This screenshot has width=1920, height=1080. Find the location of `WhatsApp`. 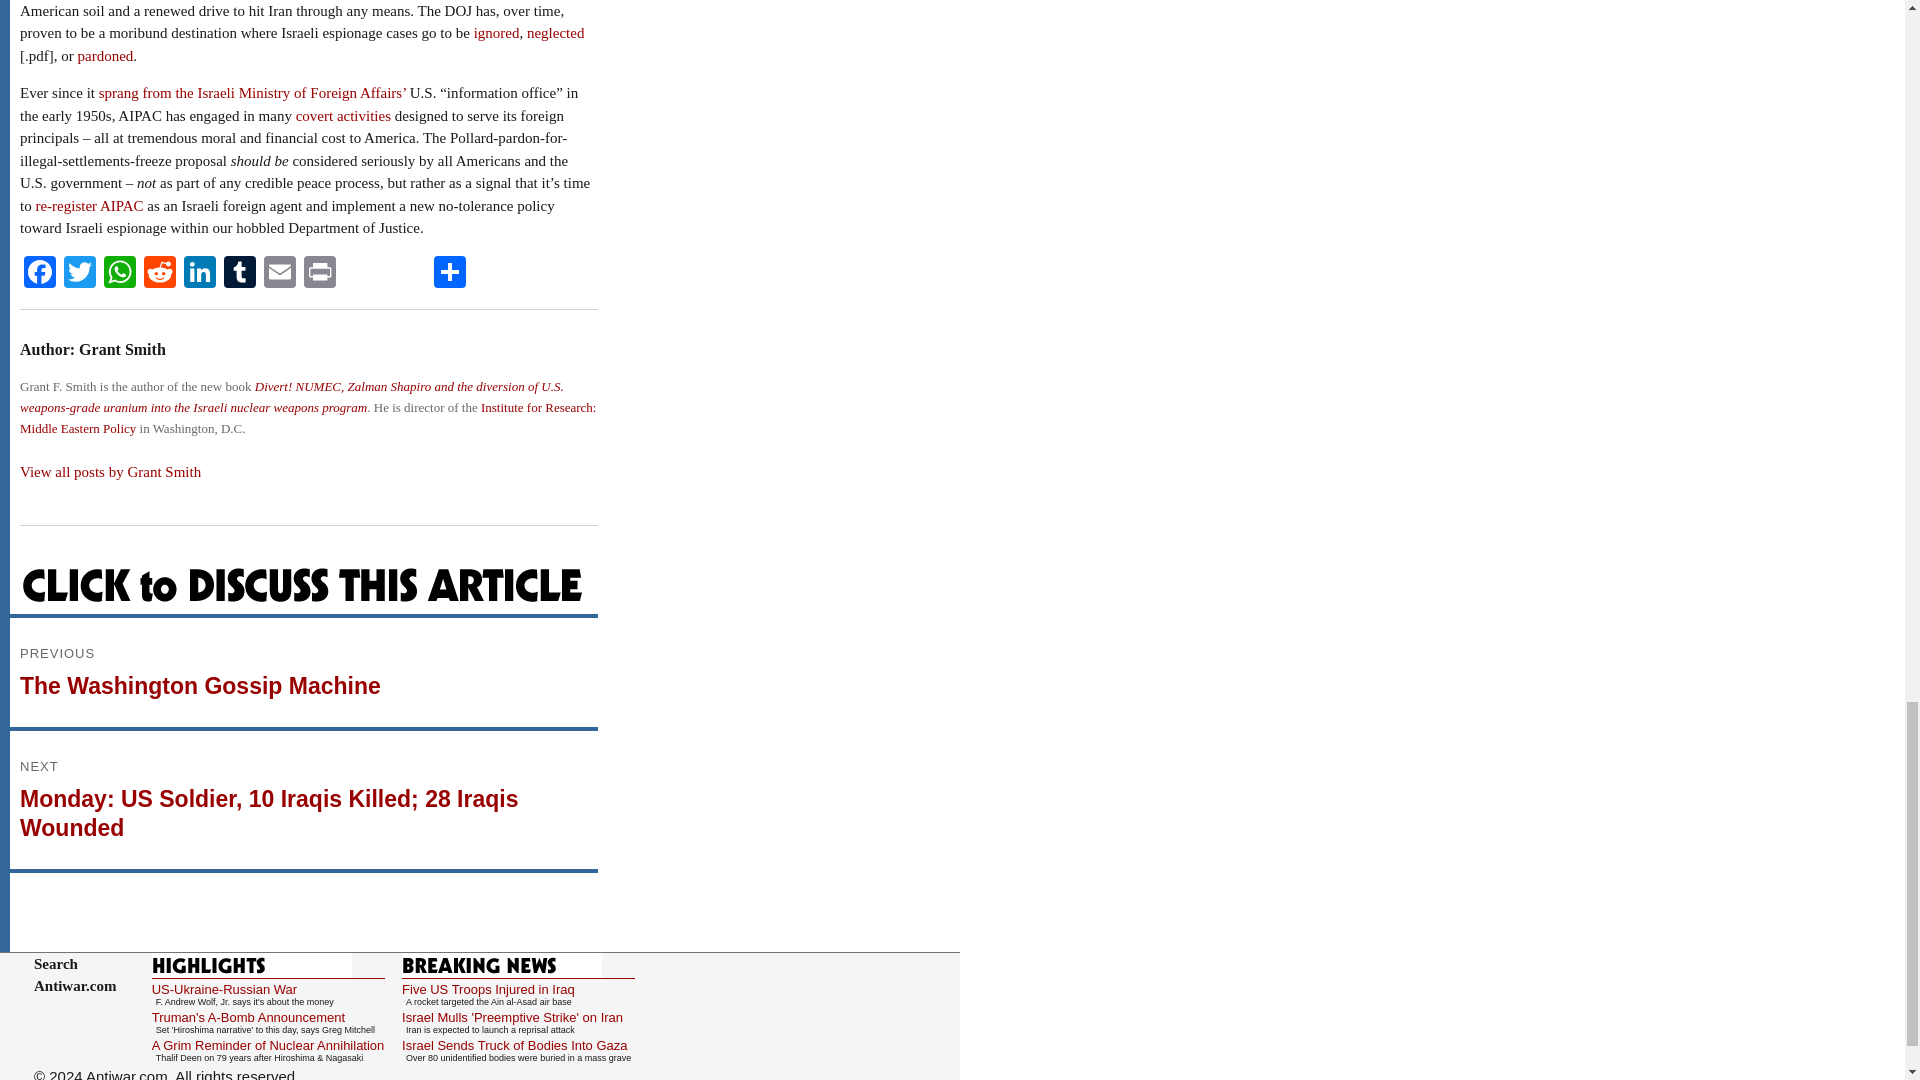

WhatsApp is located at coordinates (120, 274).